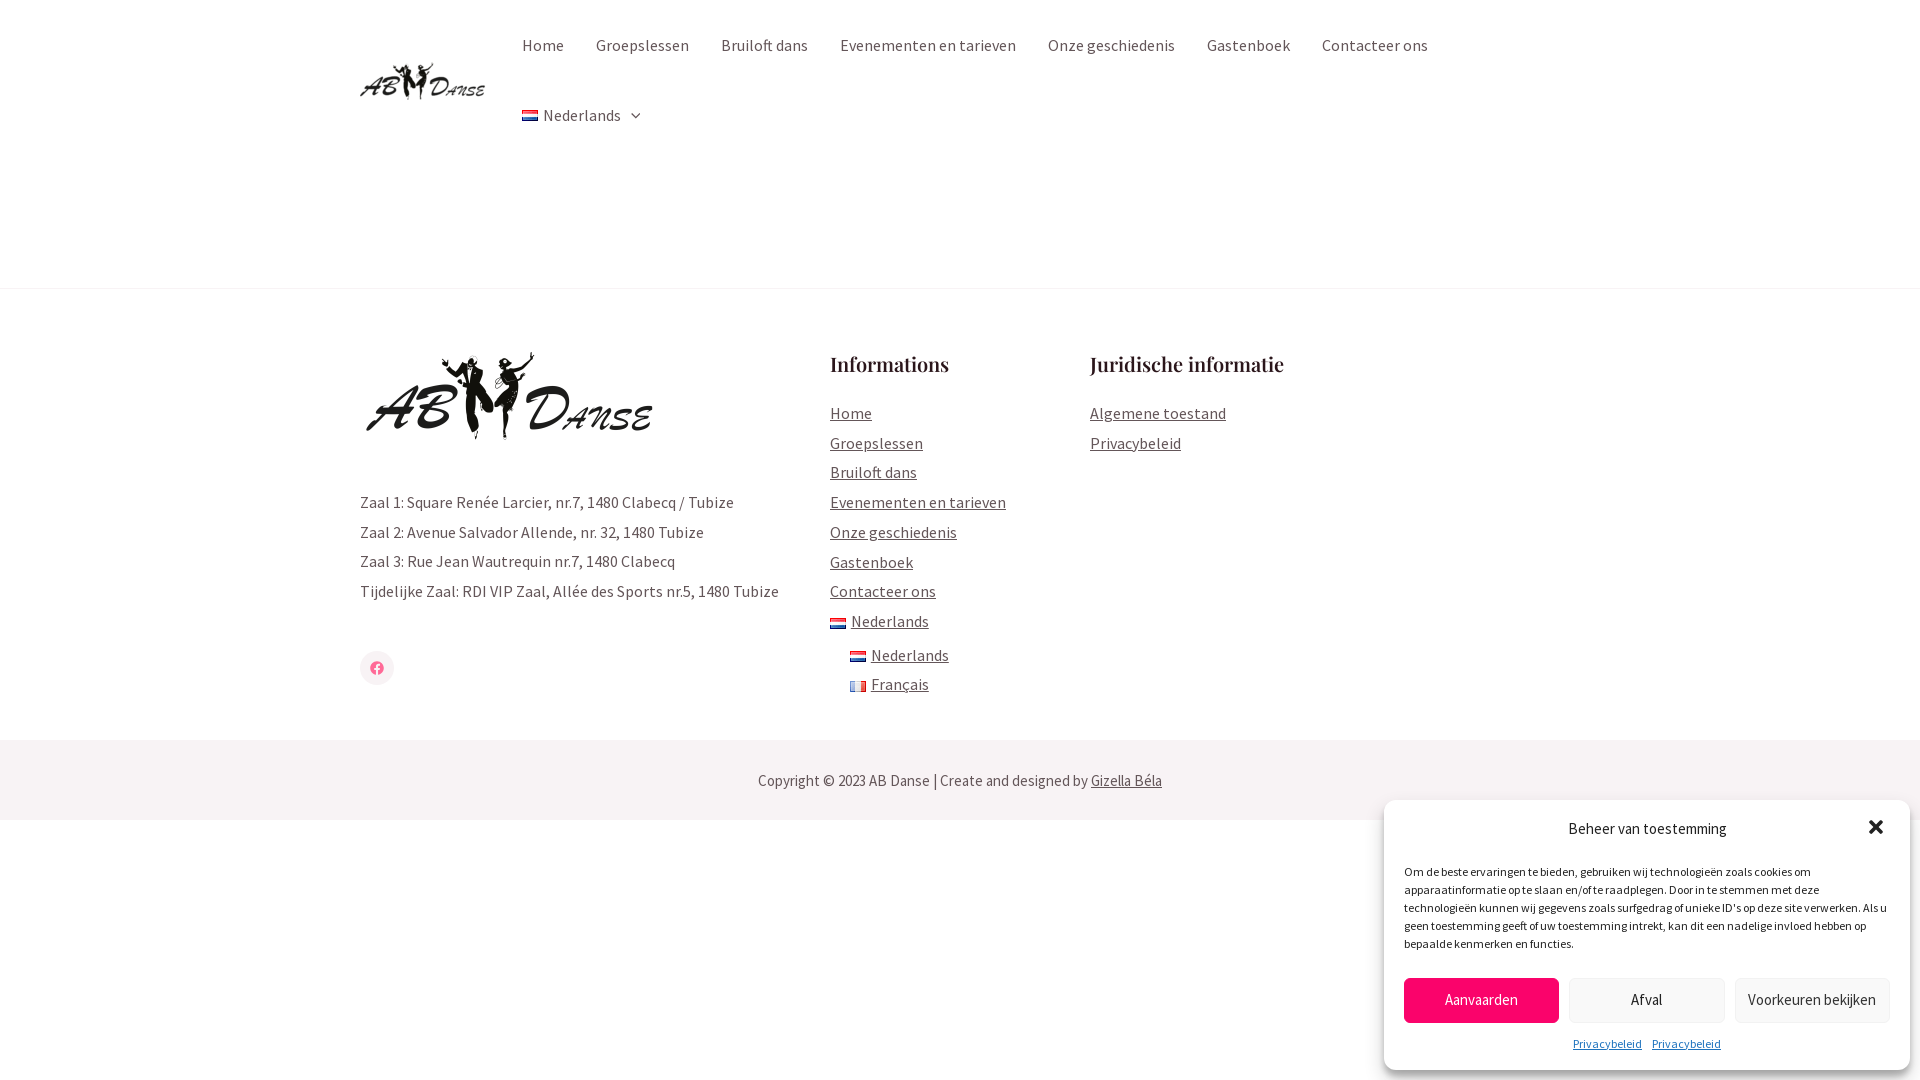  I want to click on Home, so click(543, 45).